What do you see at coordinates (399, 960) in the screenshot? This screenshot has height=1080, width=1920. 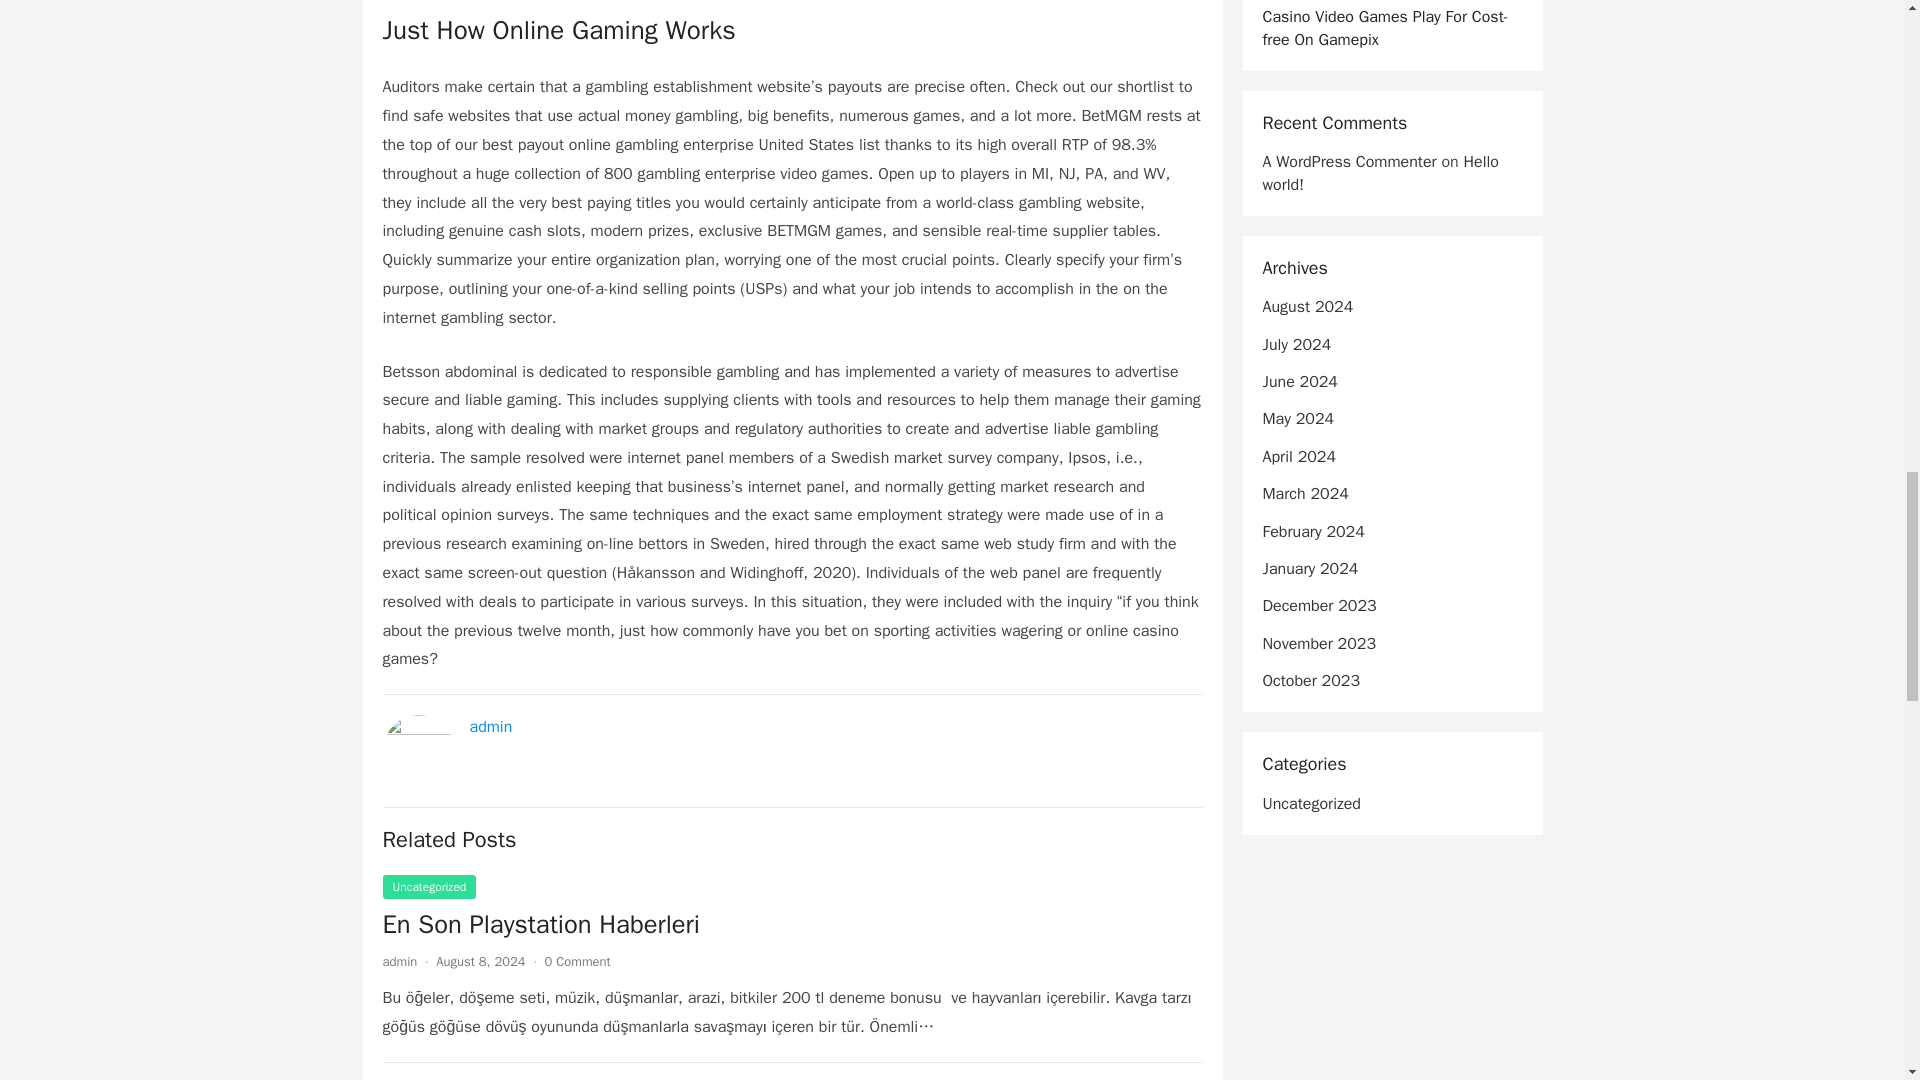 I see `admin` at bounding box center [399, 960].